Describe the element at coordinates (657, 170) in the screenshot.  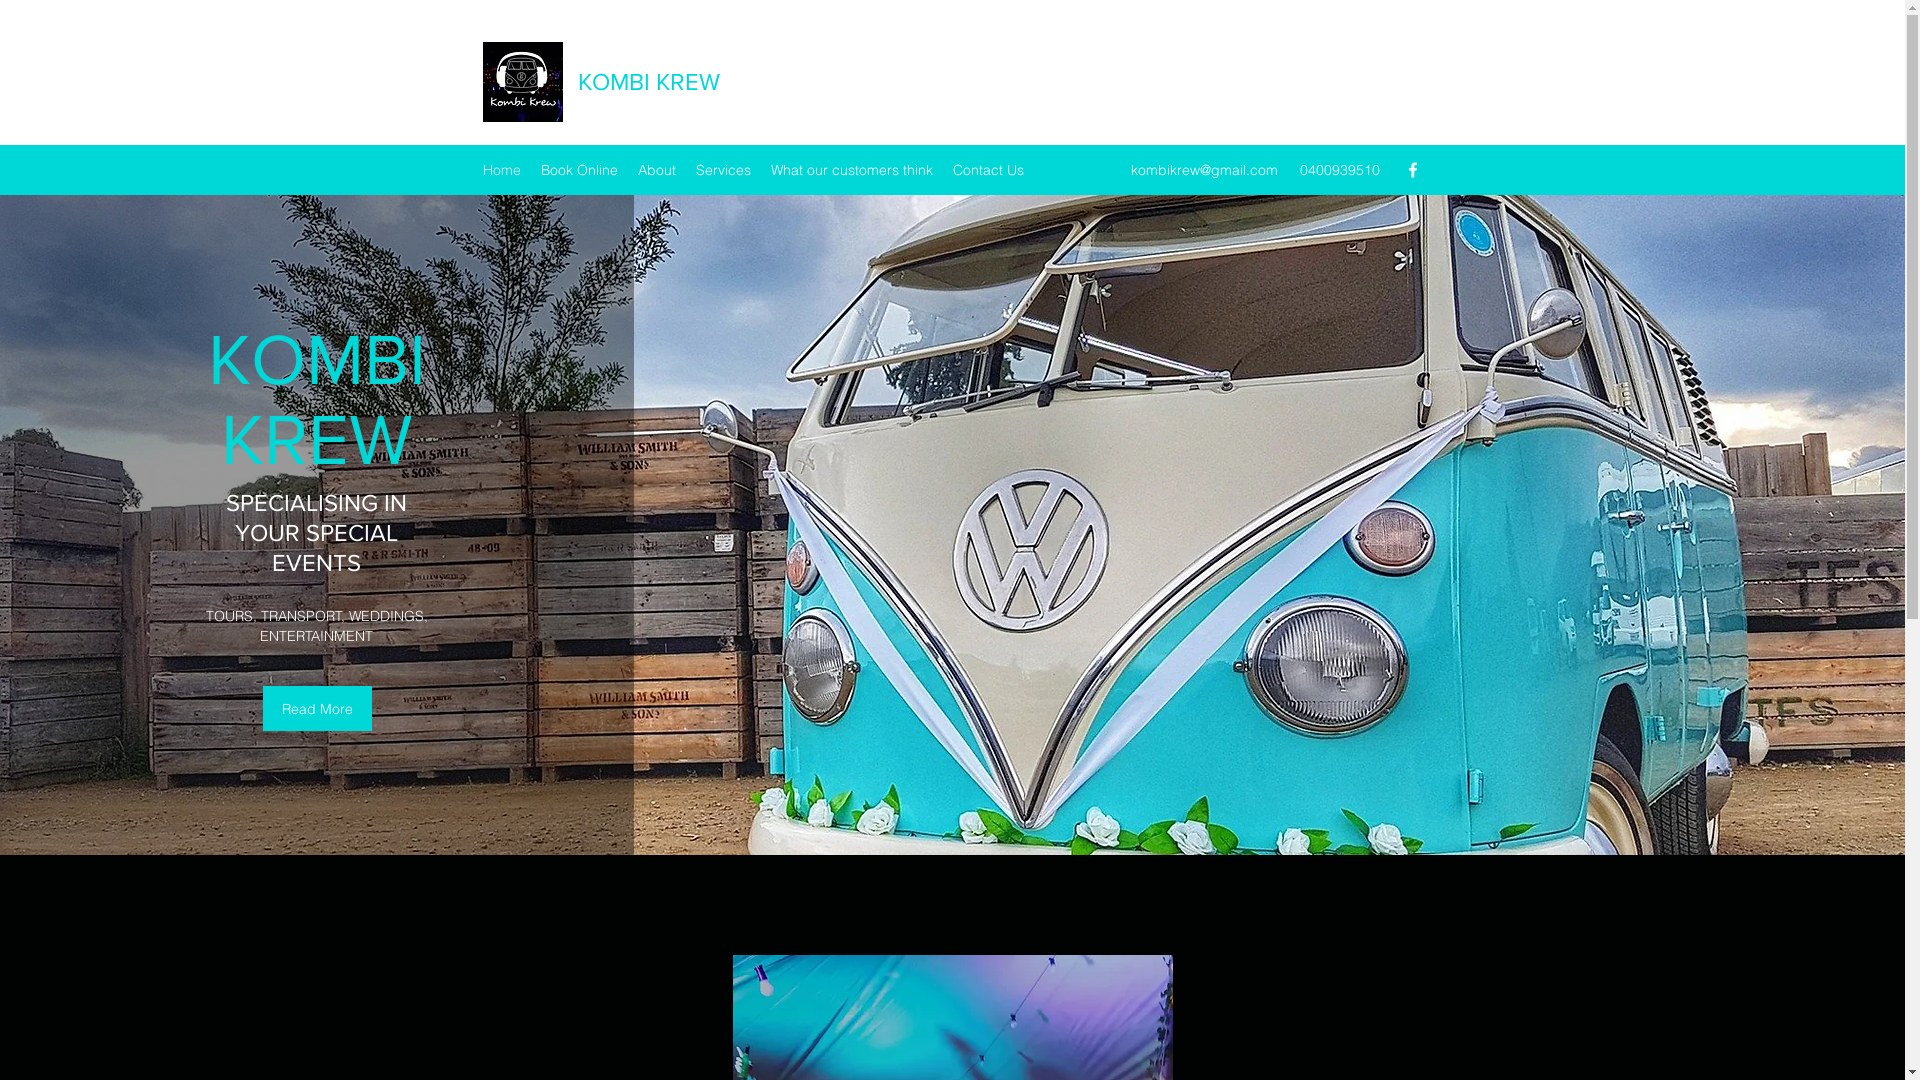
I see `About` at that location.